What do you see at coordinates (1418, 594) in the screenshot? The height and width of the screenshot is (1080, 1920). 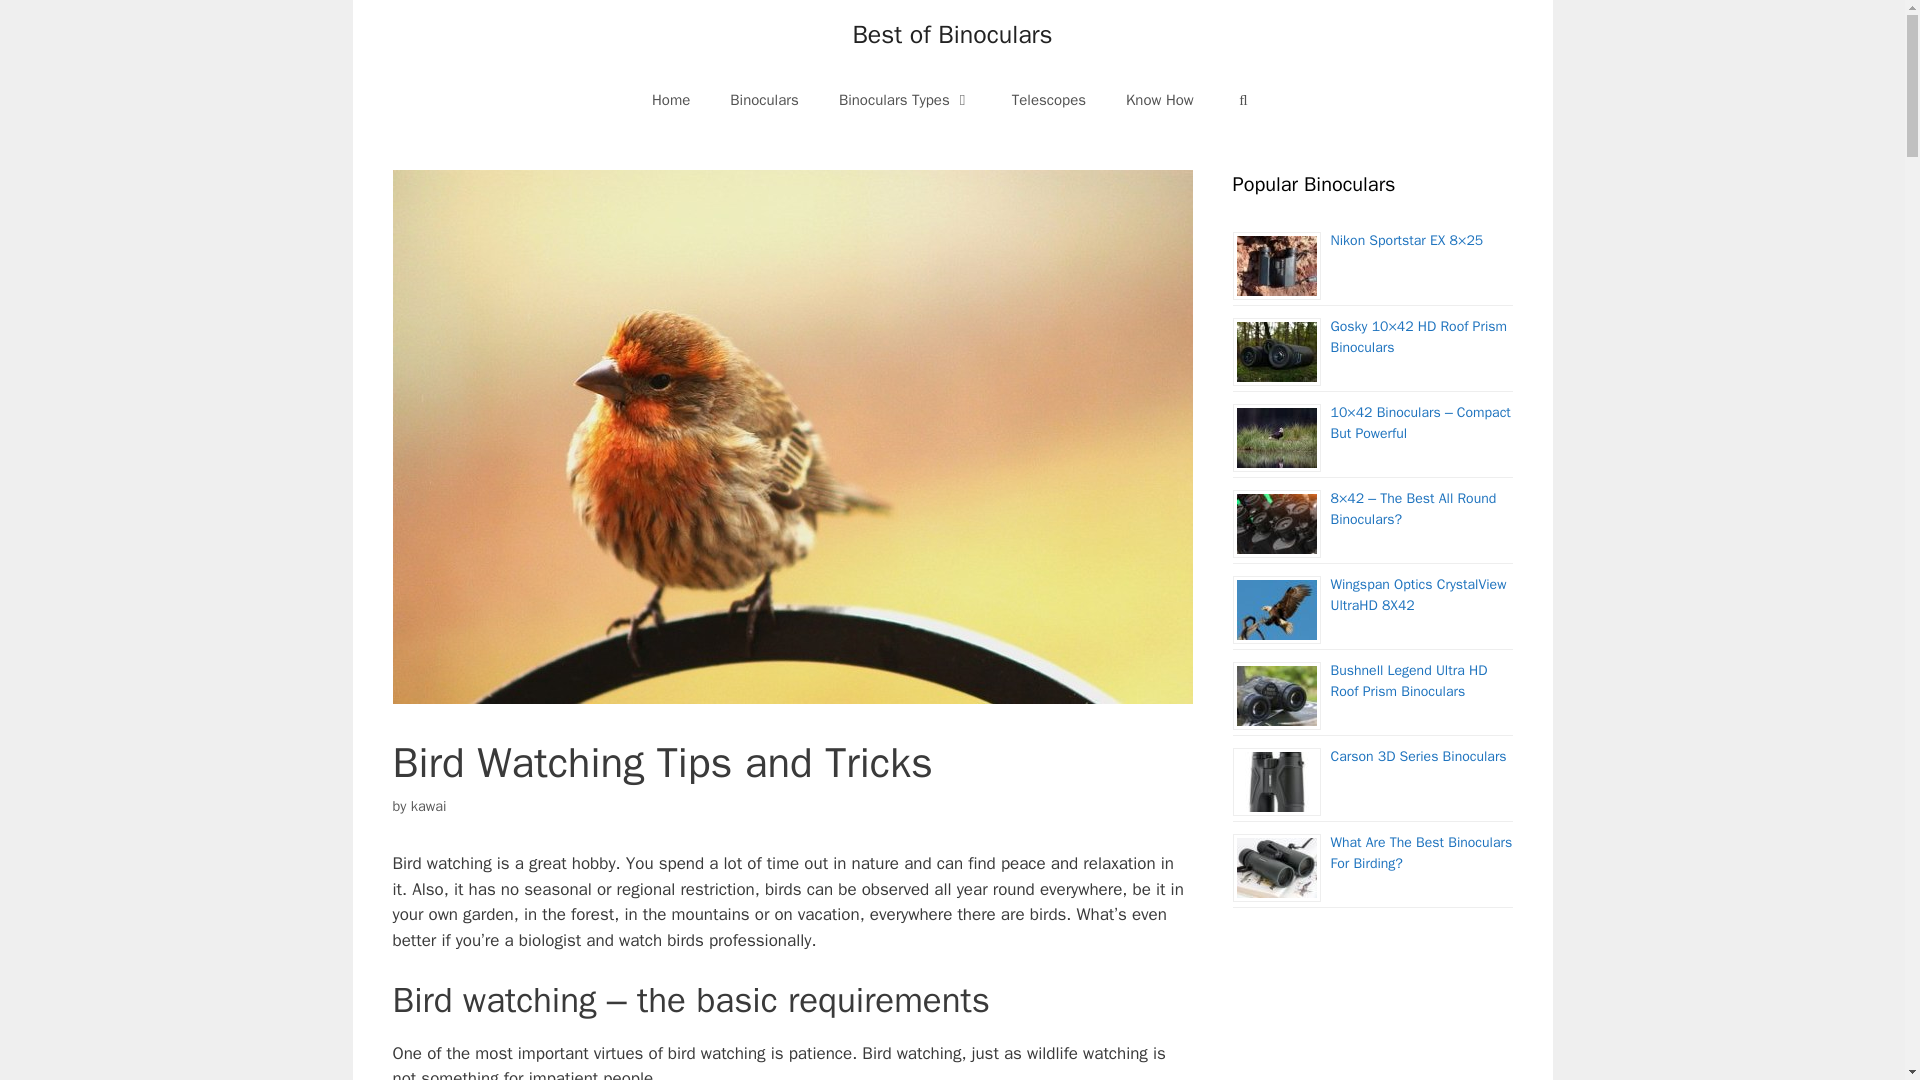 I see `Permalink to Wingspan Optics CrystalView UltraHD 8X42` at bounding box center [1418, 594].